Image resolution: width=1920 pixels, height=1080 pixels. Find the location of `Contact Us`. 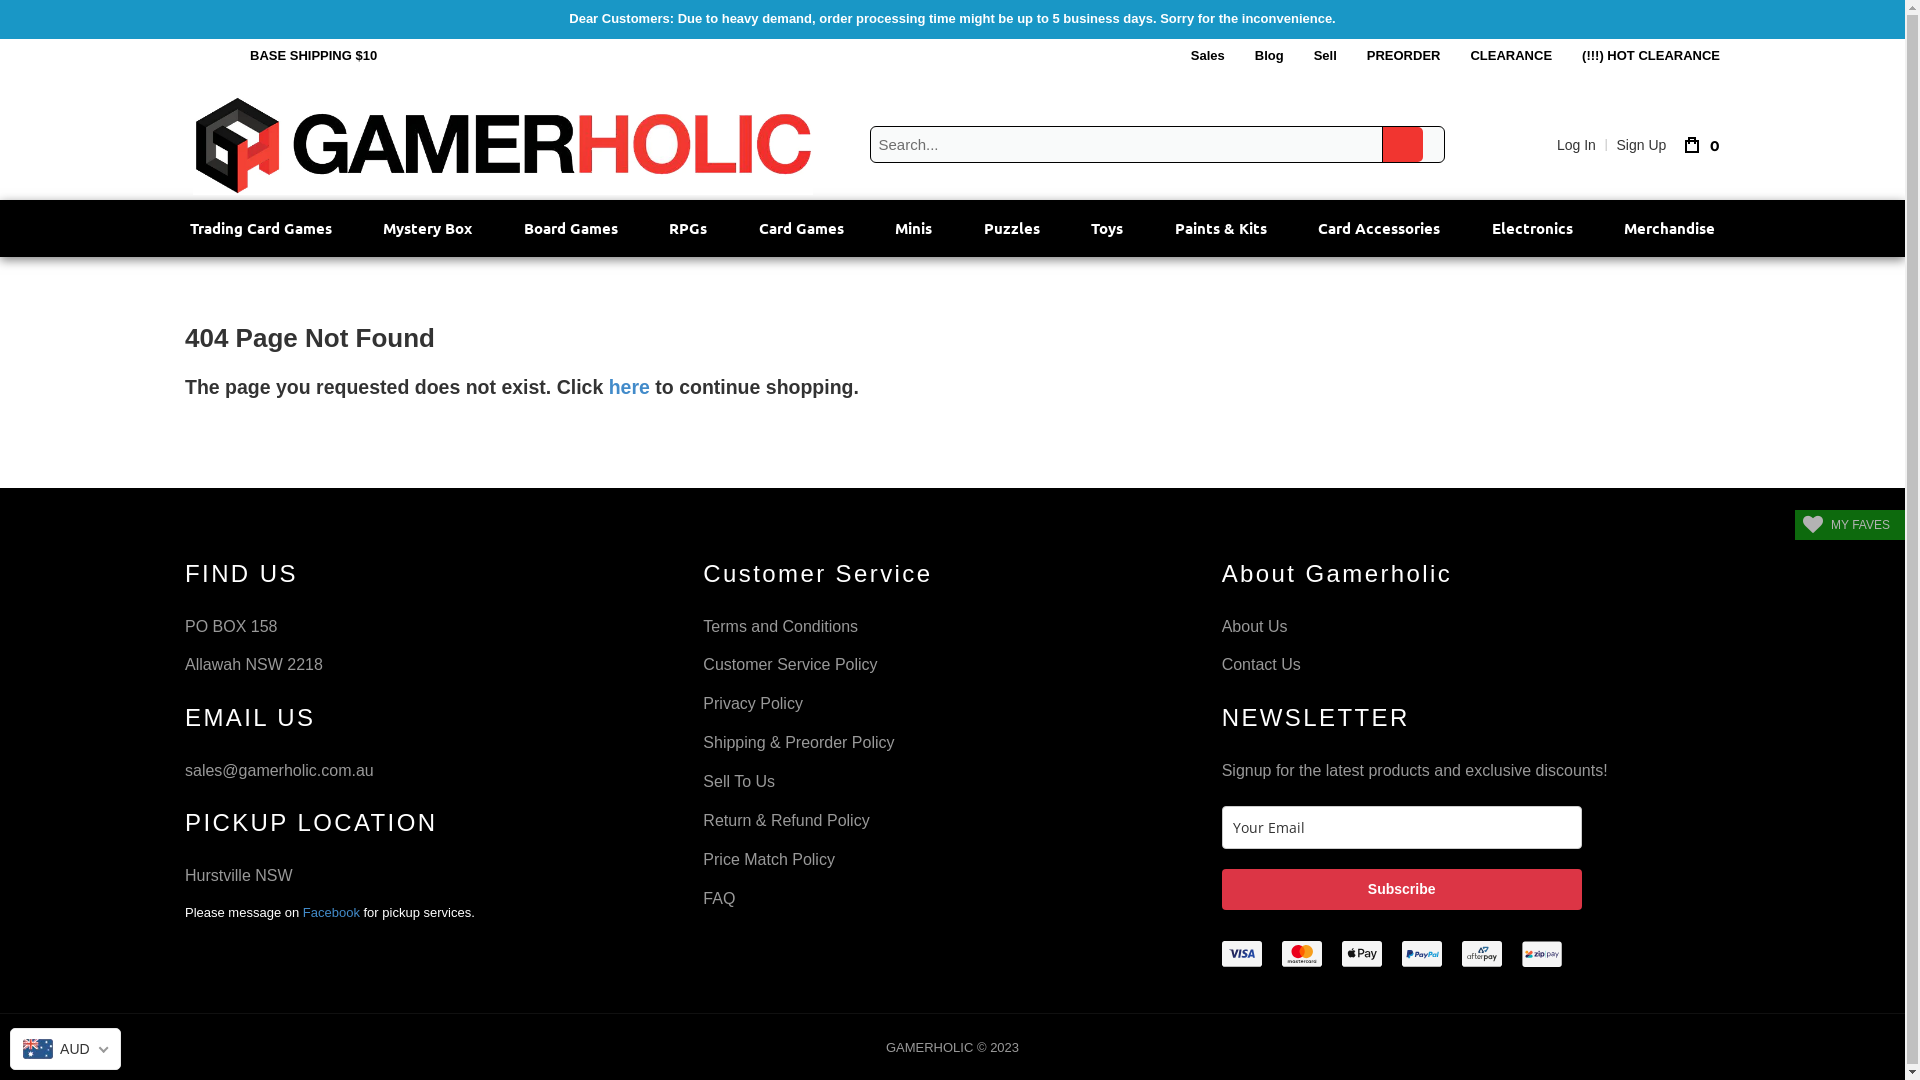

Contact Us is located at coordinates (1471, 666).